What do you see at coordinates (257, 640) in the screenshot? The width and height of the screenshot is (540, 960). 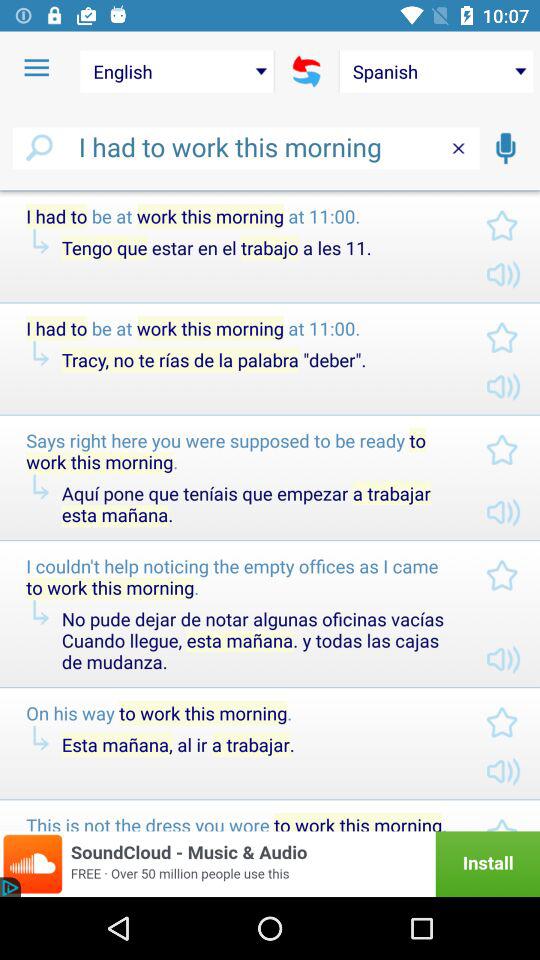 I see `launch the item below i couldn t icon` at bounding box center [257, 640].